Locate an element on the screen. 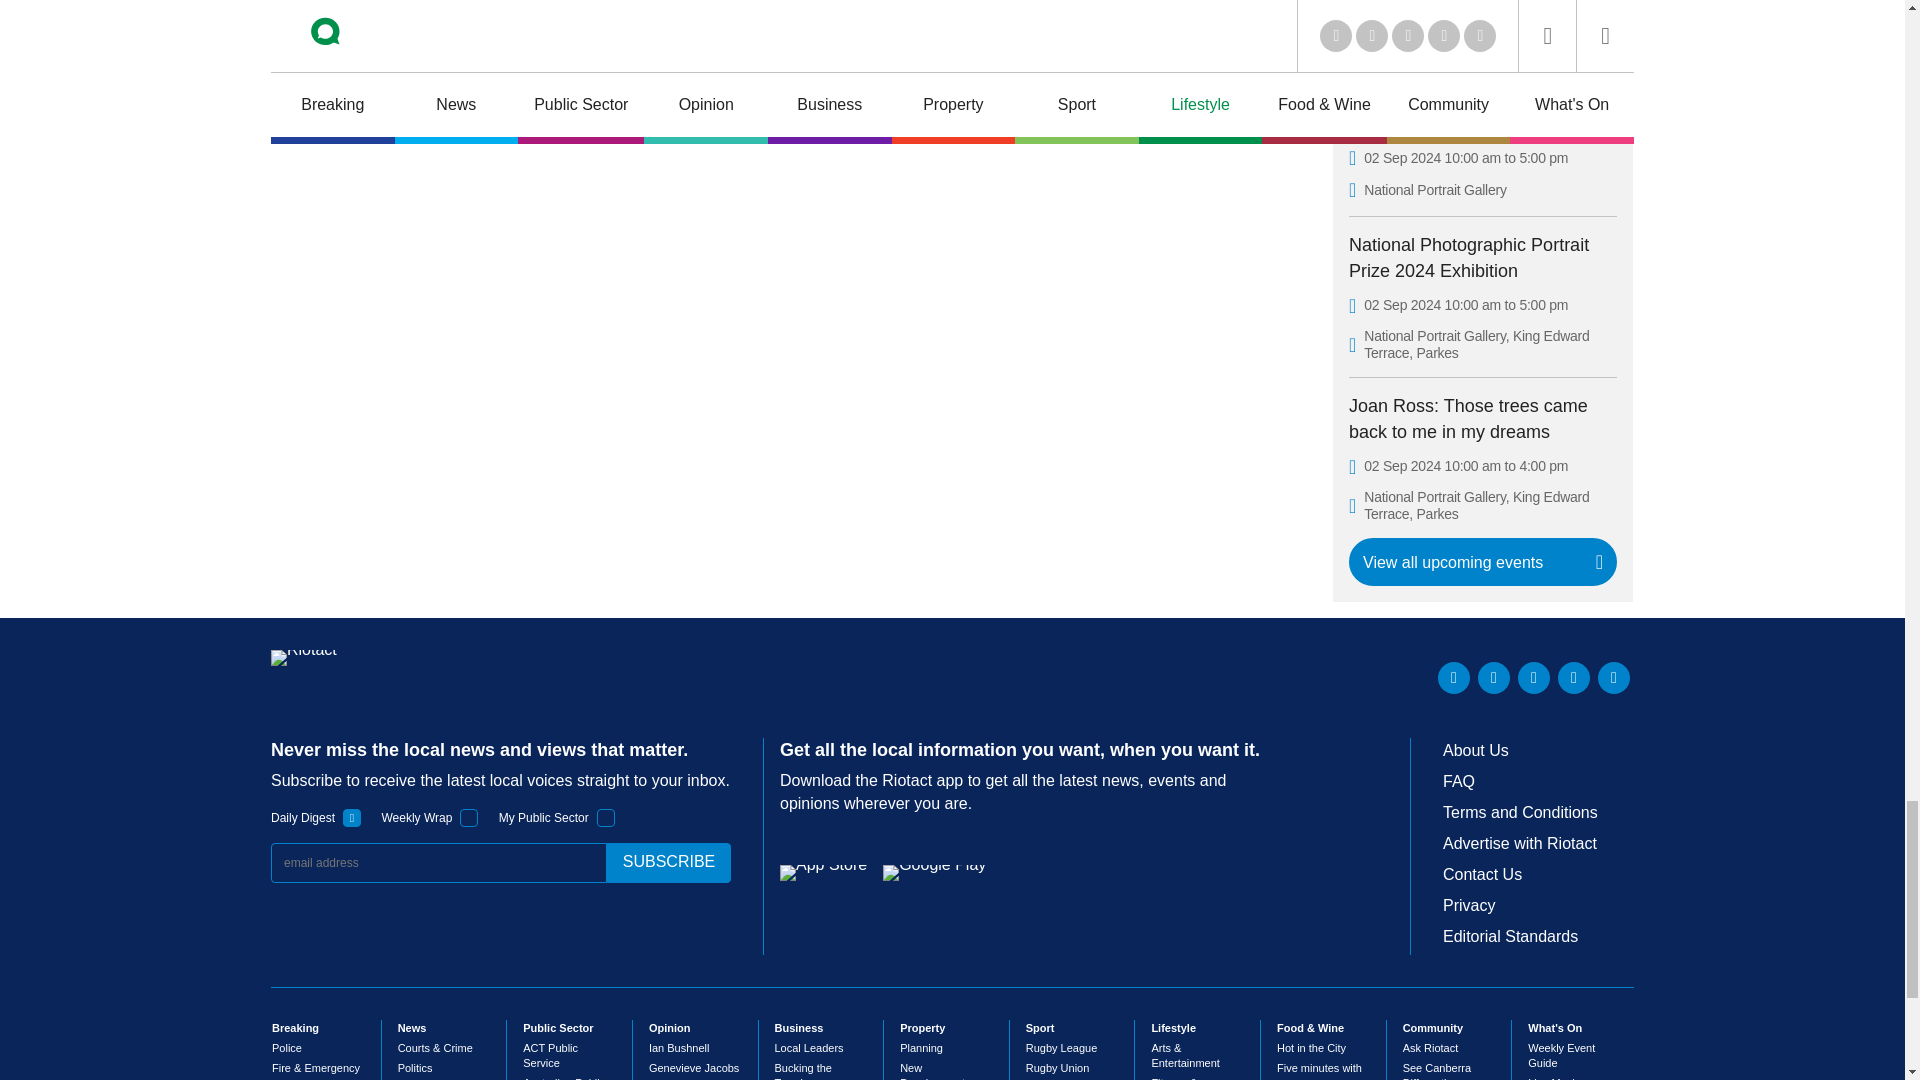 This screenshot has height=1080, width=1920. Facebook is located at coordinates (1573, 678).